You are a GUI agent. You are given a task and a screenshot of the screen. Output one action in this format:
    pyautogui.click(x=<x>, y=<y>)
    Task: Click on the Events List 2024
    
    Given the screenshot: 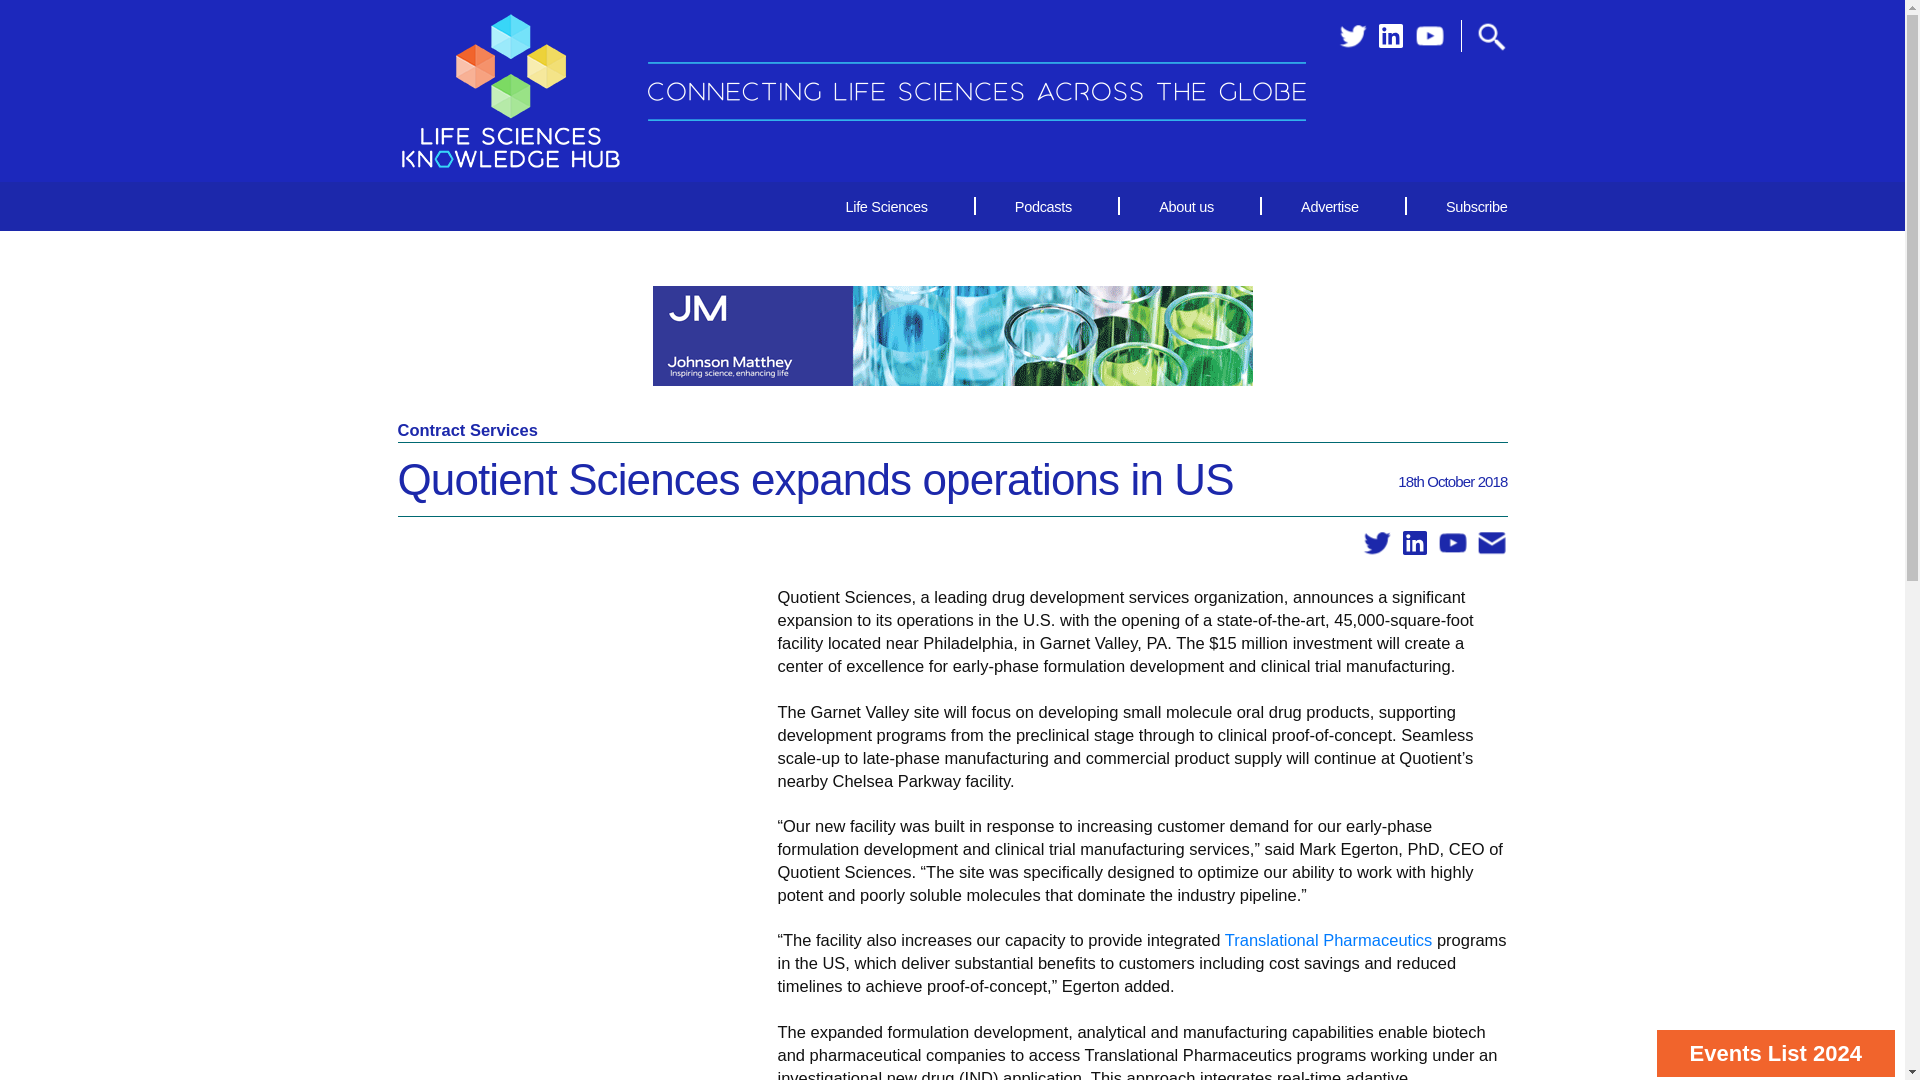 What is the action you would take?
    pyautogui.click(x=1776, y=1053)
    